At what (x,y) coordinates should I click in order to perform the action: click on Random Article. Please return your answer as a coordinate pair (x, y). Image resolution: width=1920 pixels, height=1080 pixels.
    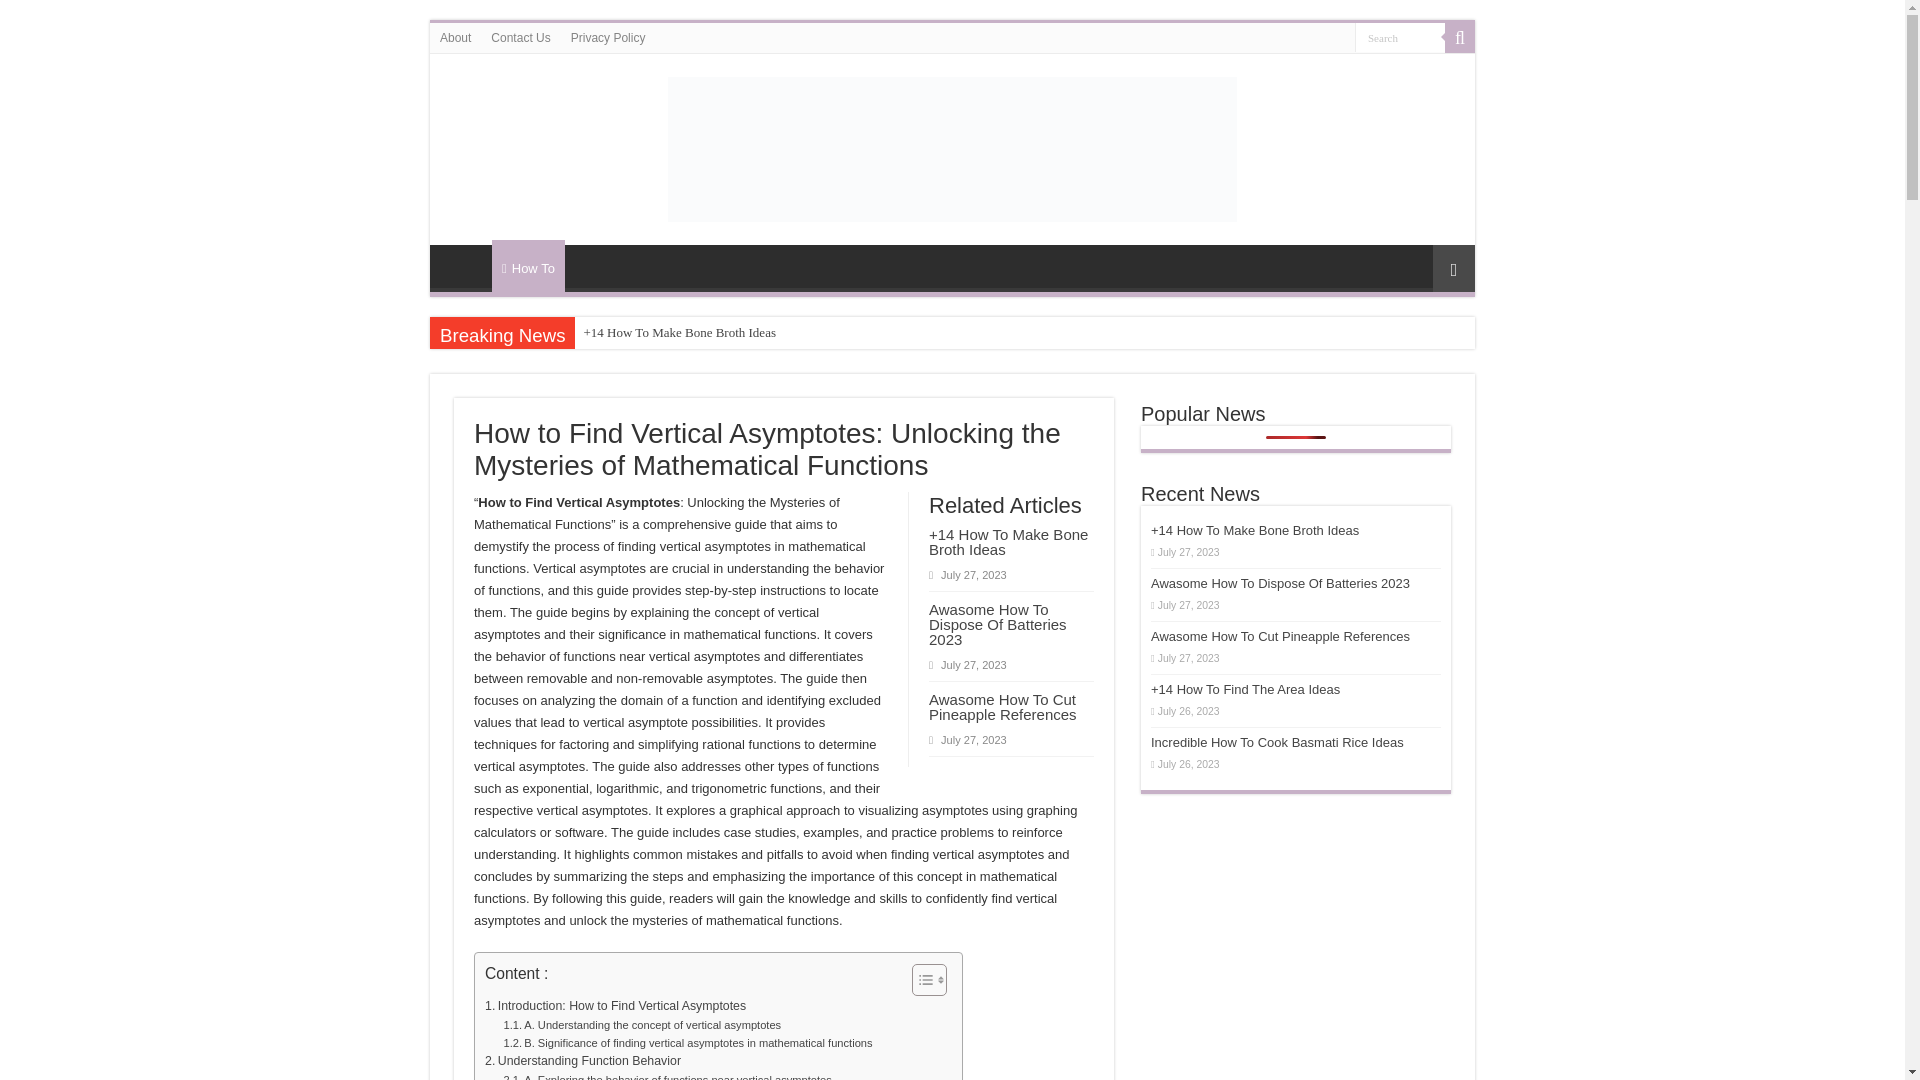
    Looking at the image, I should click on (1453, 268).